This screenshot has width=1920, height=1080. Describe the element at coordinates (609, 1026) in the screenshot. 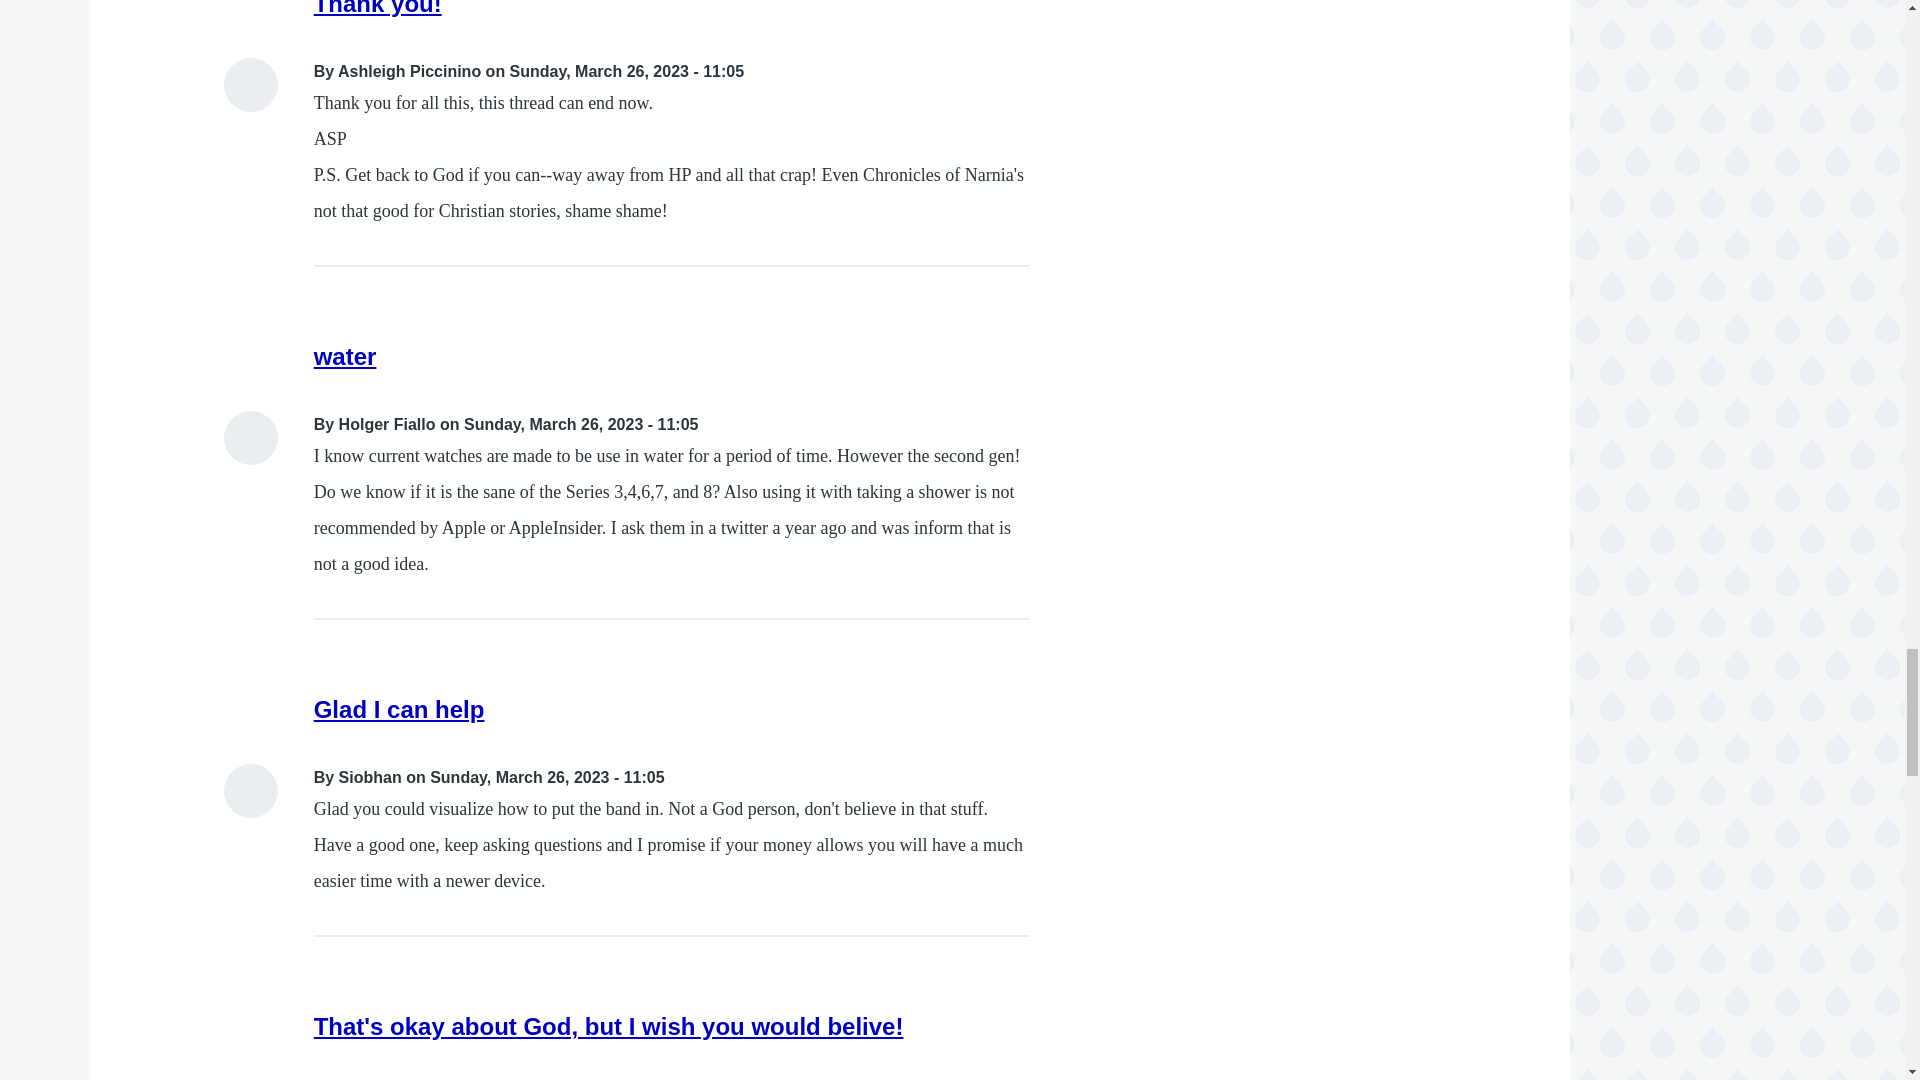

I see `That's okay about God, but I wish you would belive!` at that location.